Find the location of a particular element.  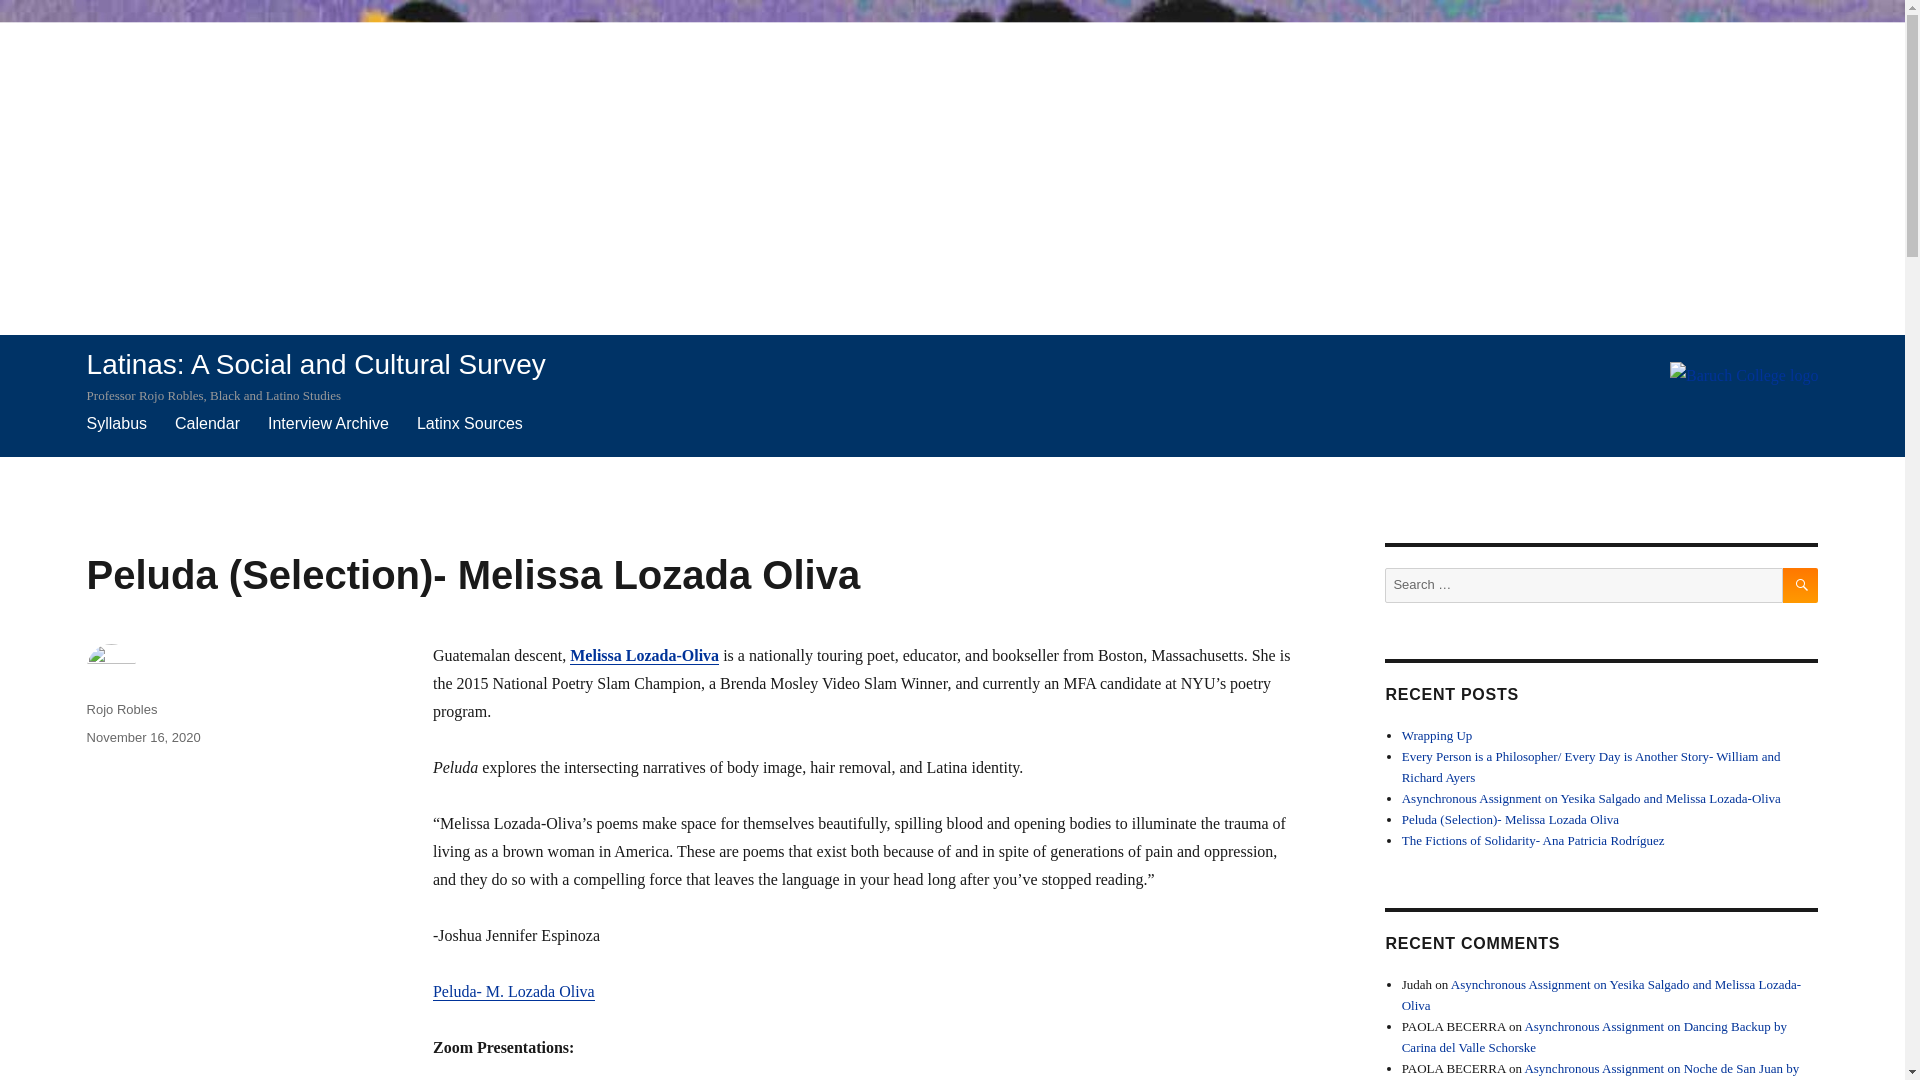

Latinx Sources is located at coordinates (470, 423).